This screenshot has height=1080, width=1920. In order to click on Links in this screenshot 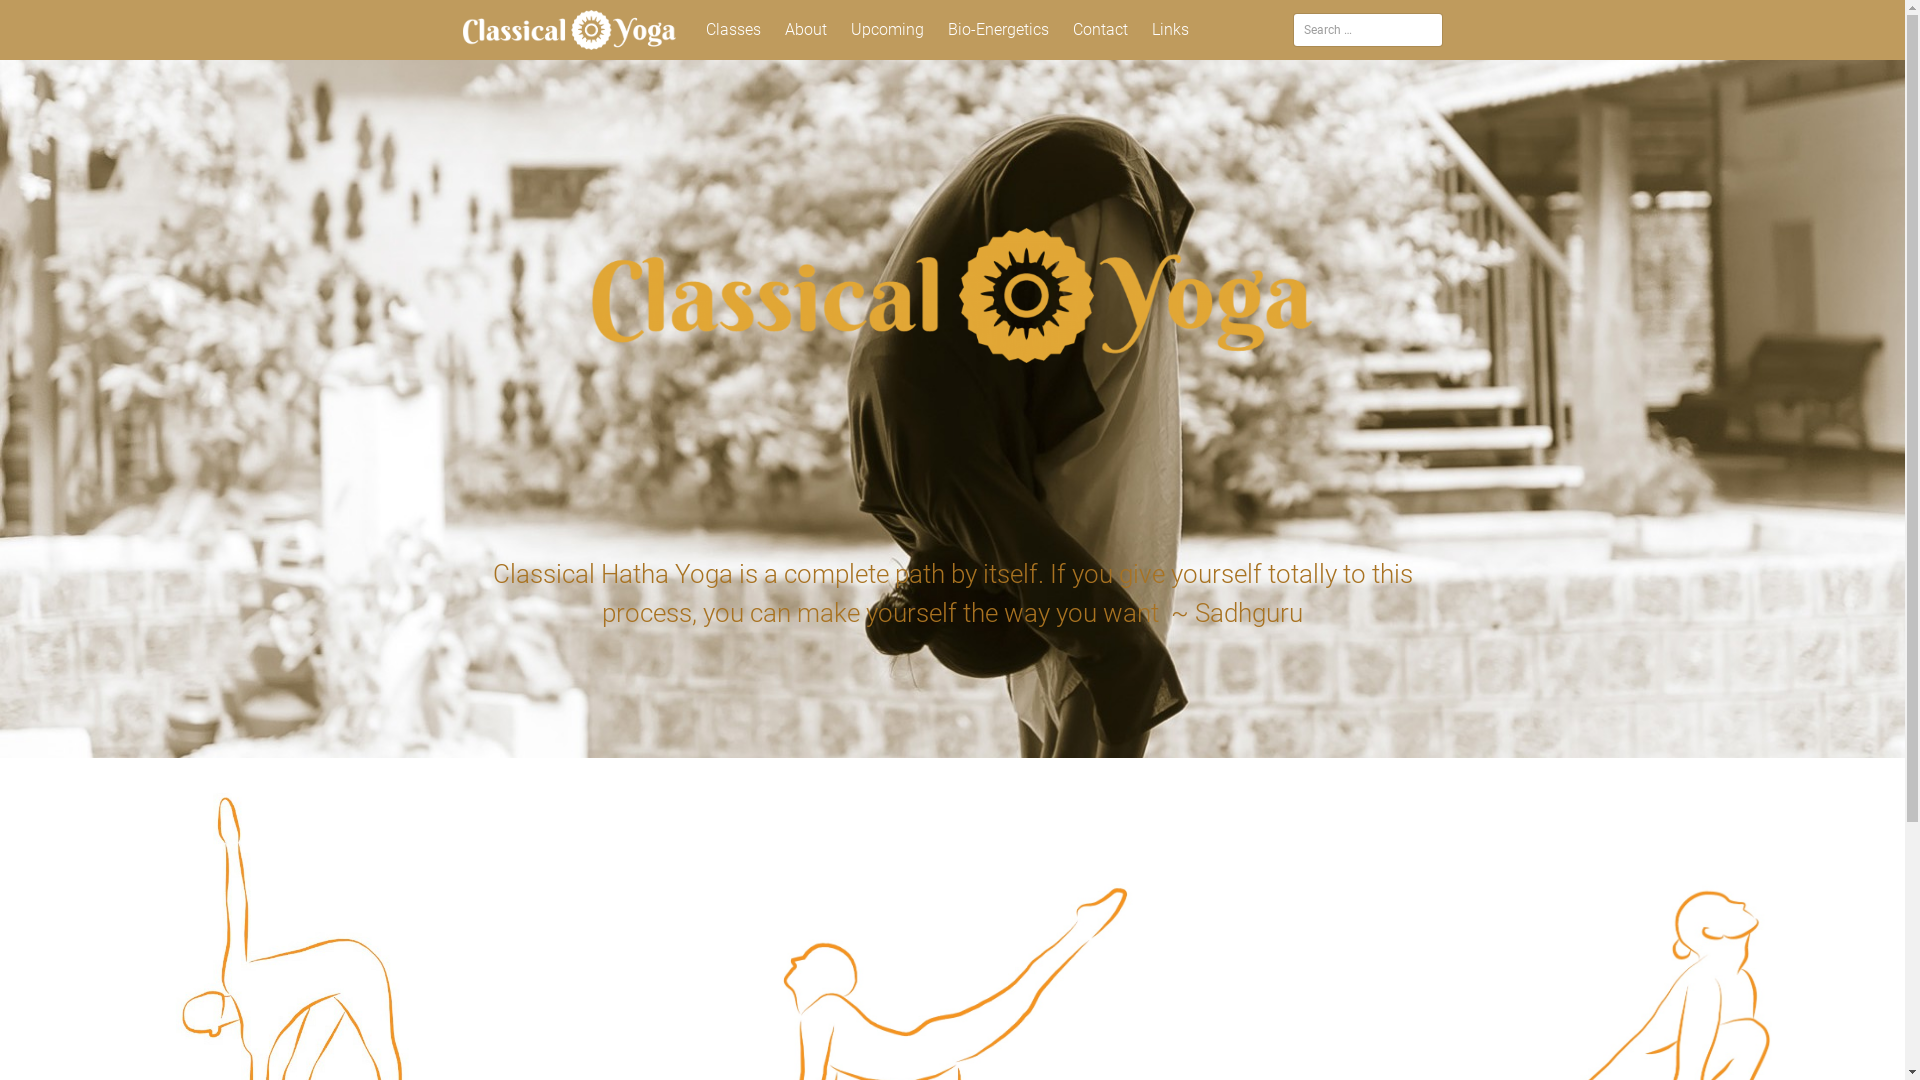, I will do `click(1170, 30)`.